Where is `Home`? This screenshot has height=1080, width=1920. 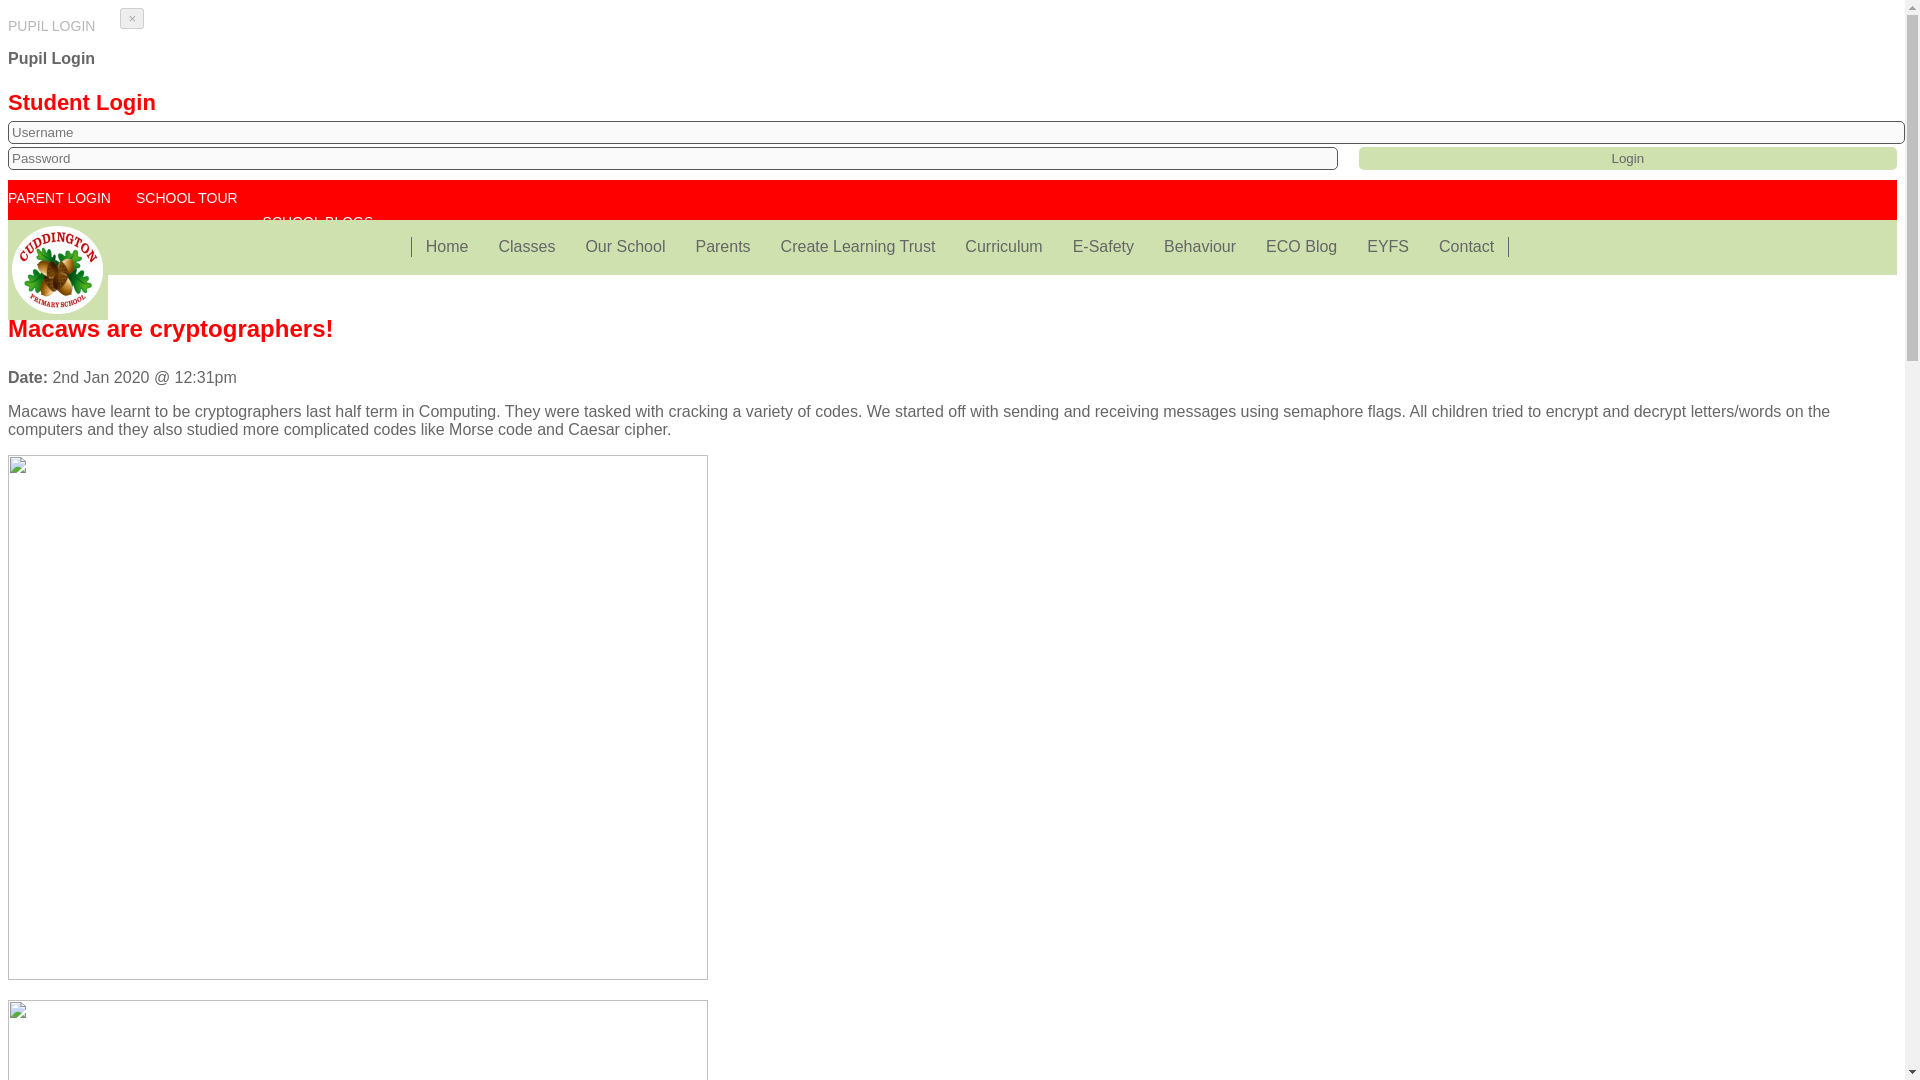 Home is located at coordinates (446, 247).